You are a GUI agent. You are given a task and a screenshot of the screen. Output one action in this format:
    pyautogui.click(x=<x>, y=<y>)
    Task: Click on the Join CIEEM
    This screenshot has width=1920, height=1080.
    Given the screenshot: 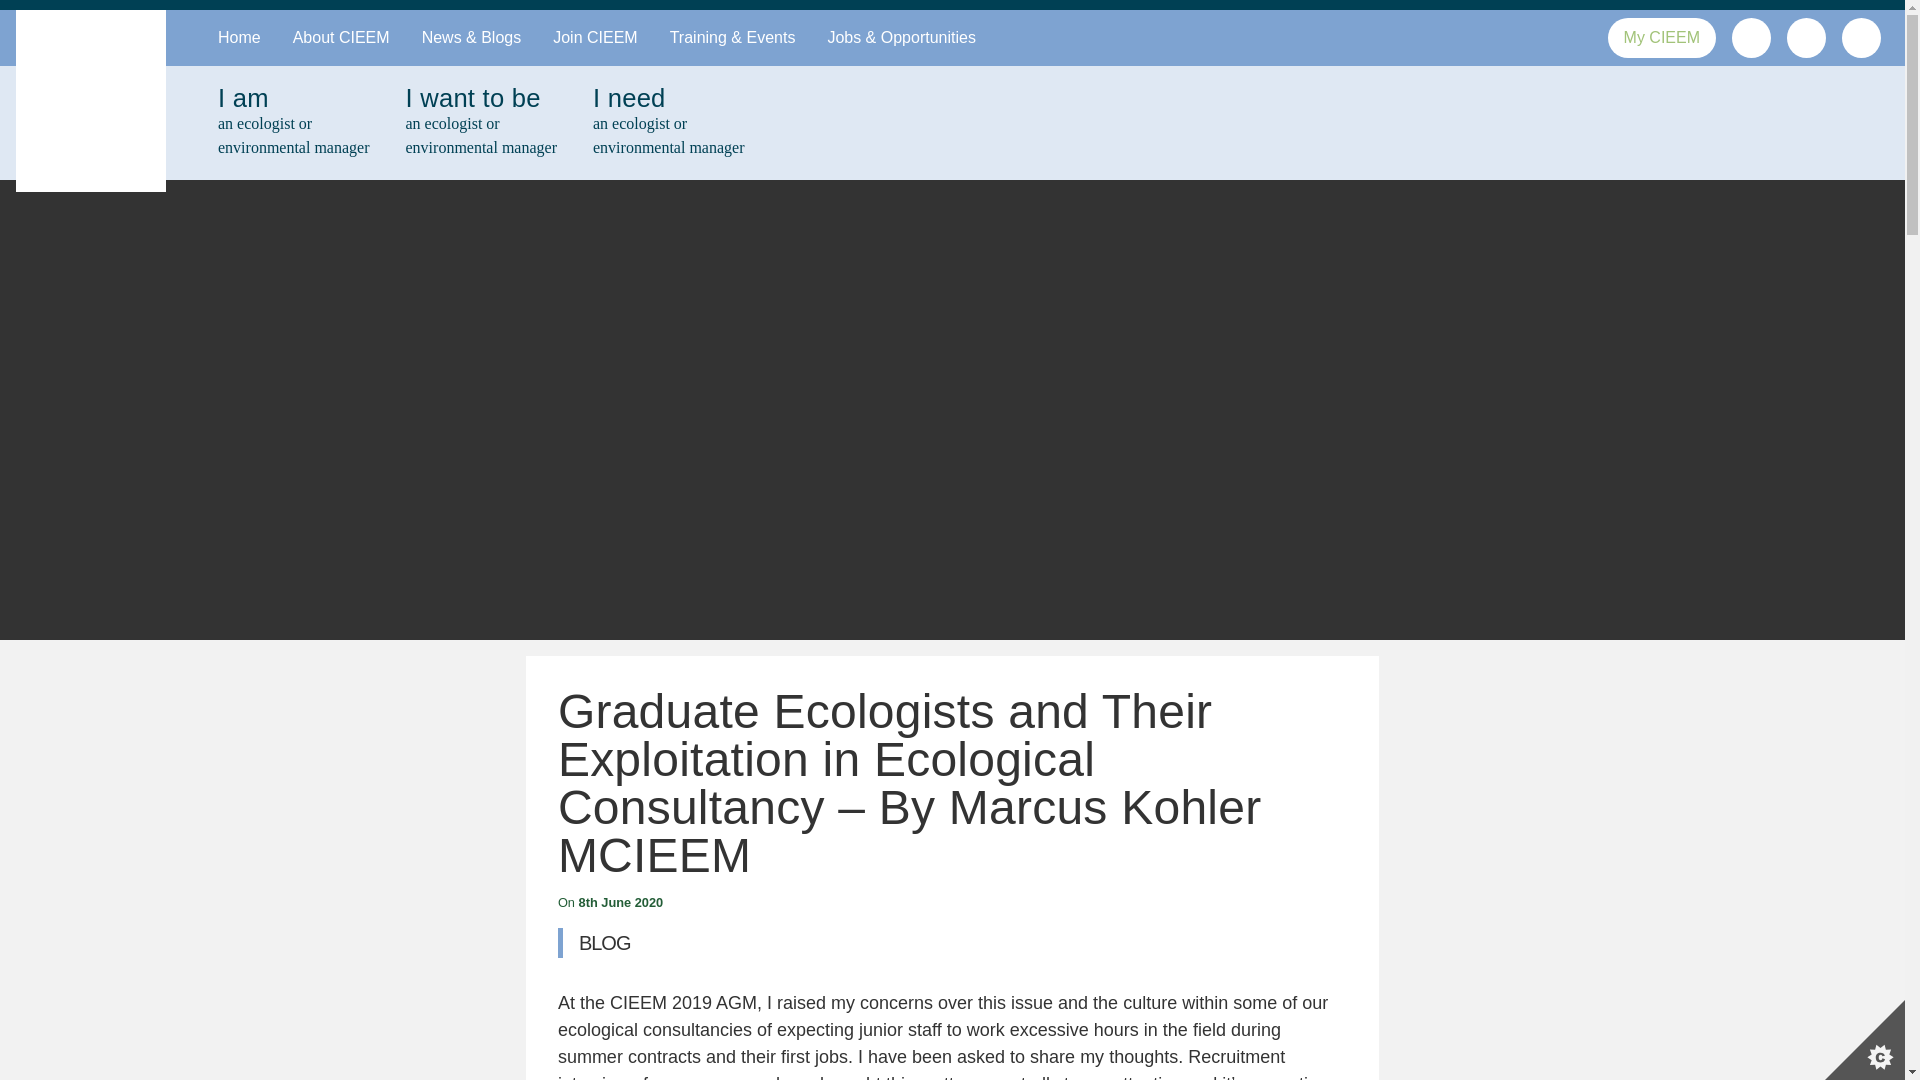 What is the action you would take?
    pyautogui.click(x=1861, y=38)
    